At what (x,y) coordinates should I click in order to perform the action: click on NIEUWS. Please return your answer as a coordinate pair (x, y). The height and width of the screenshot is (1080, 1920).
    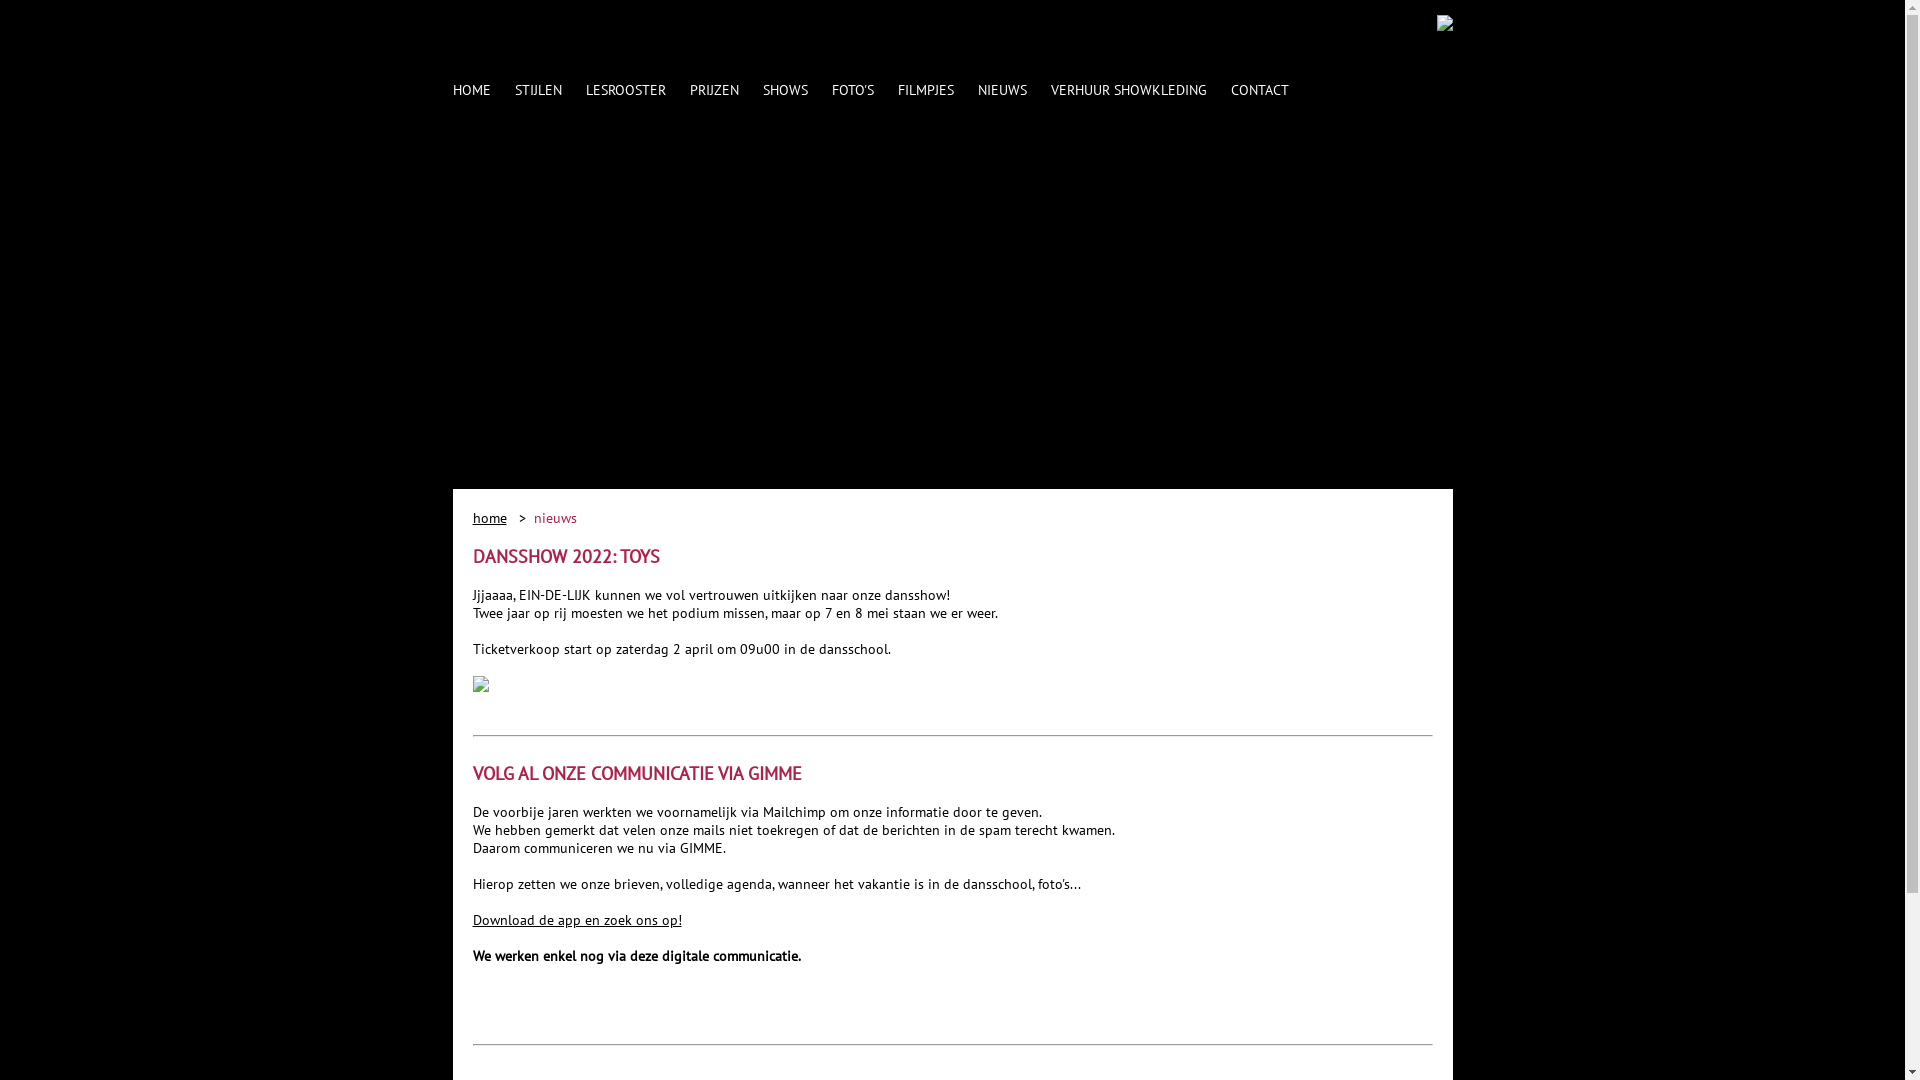
    Looking at the image, I should click on (1002, 90).